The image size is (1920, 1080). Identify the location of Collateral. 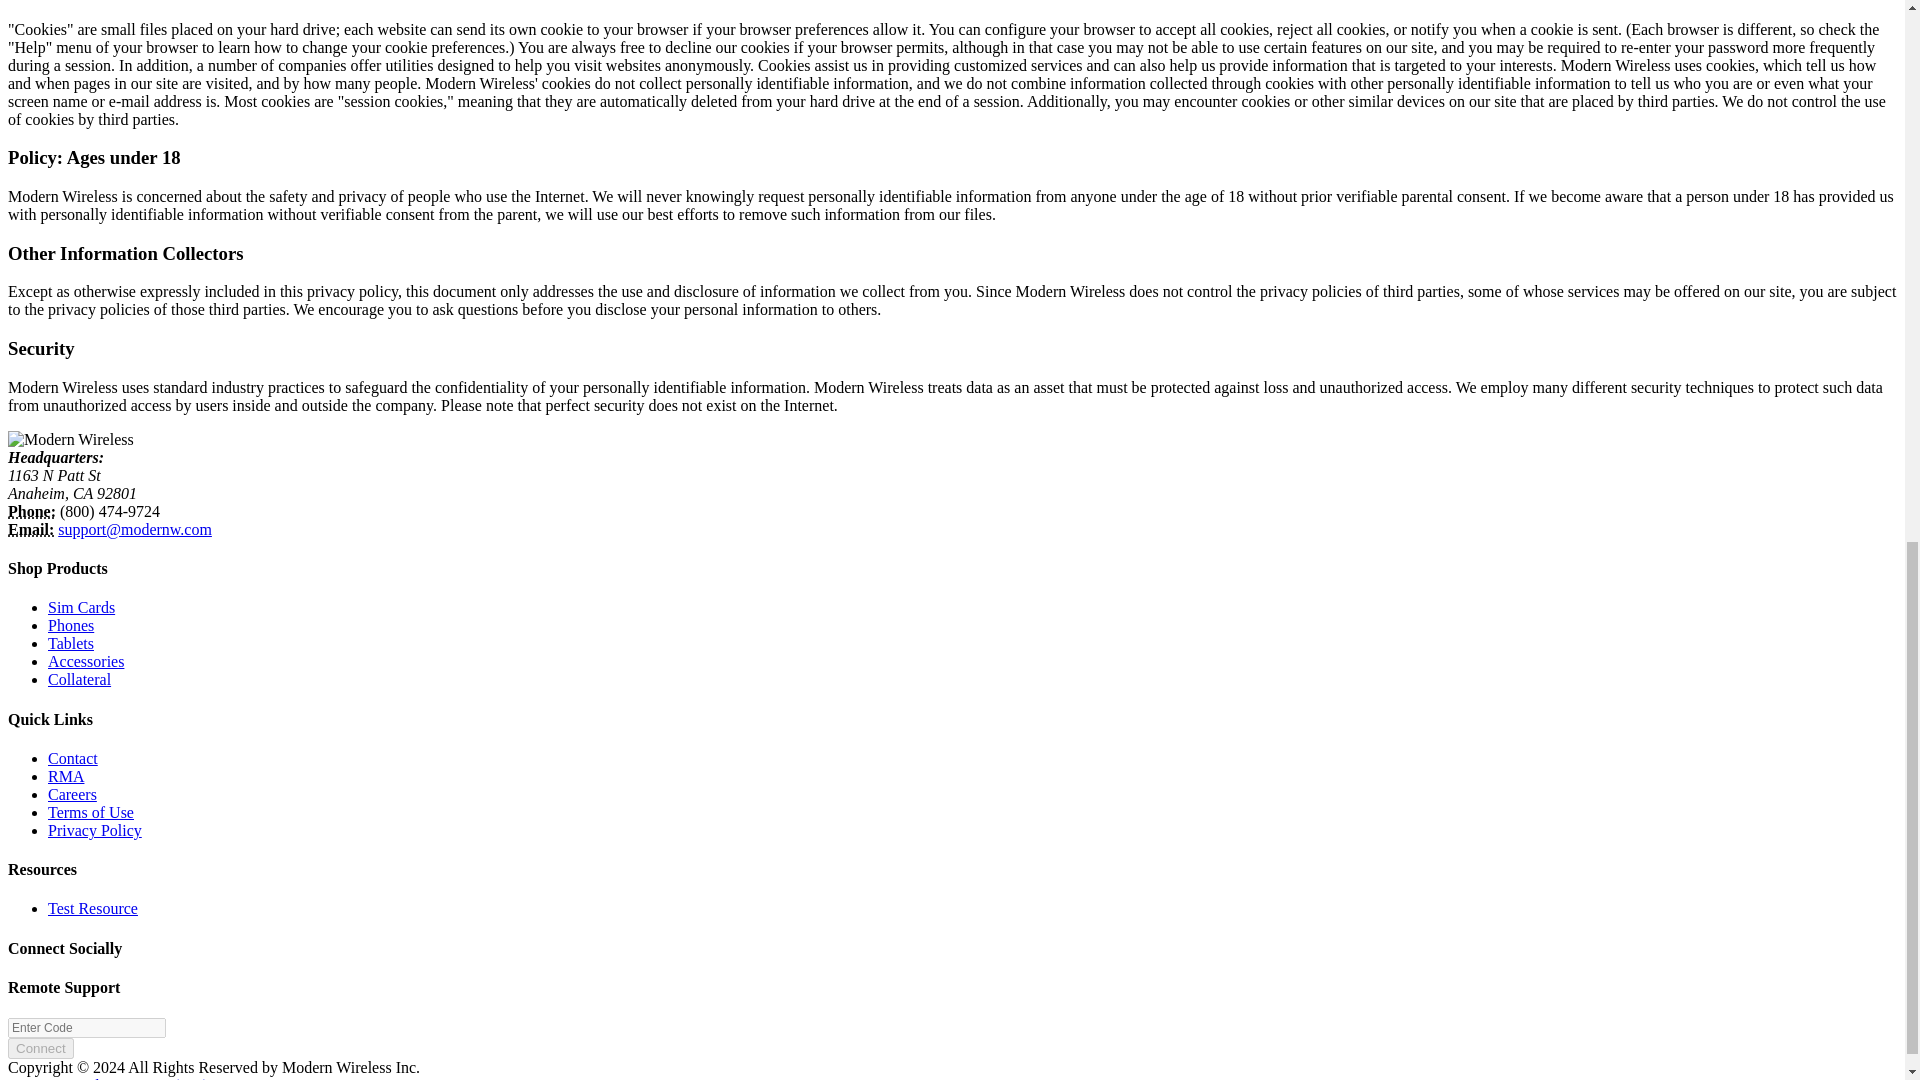
(80, 678).